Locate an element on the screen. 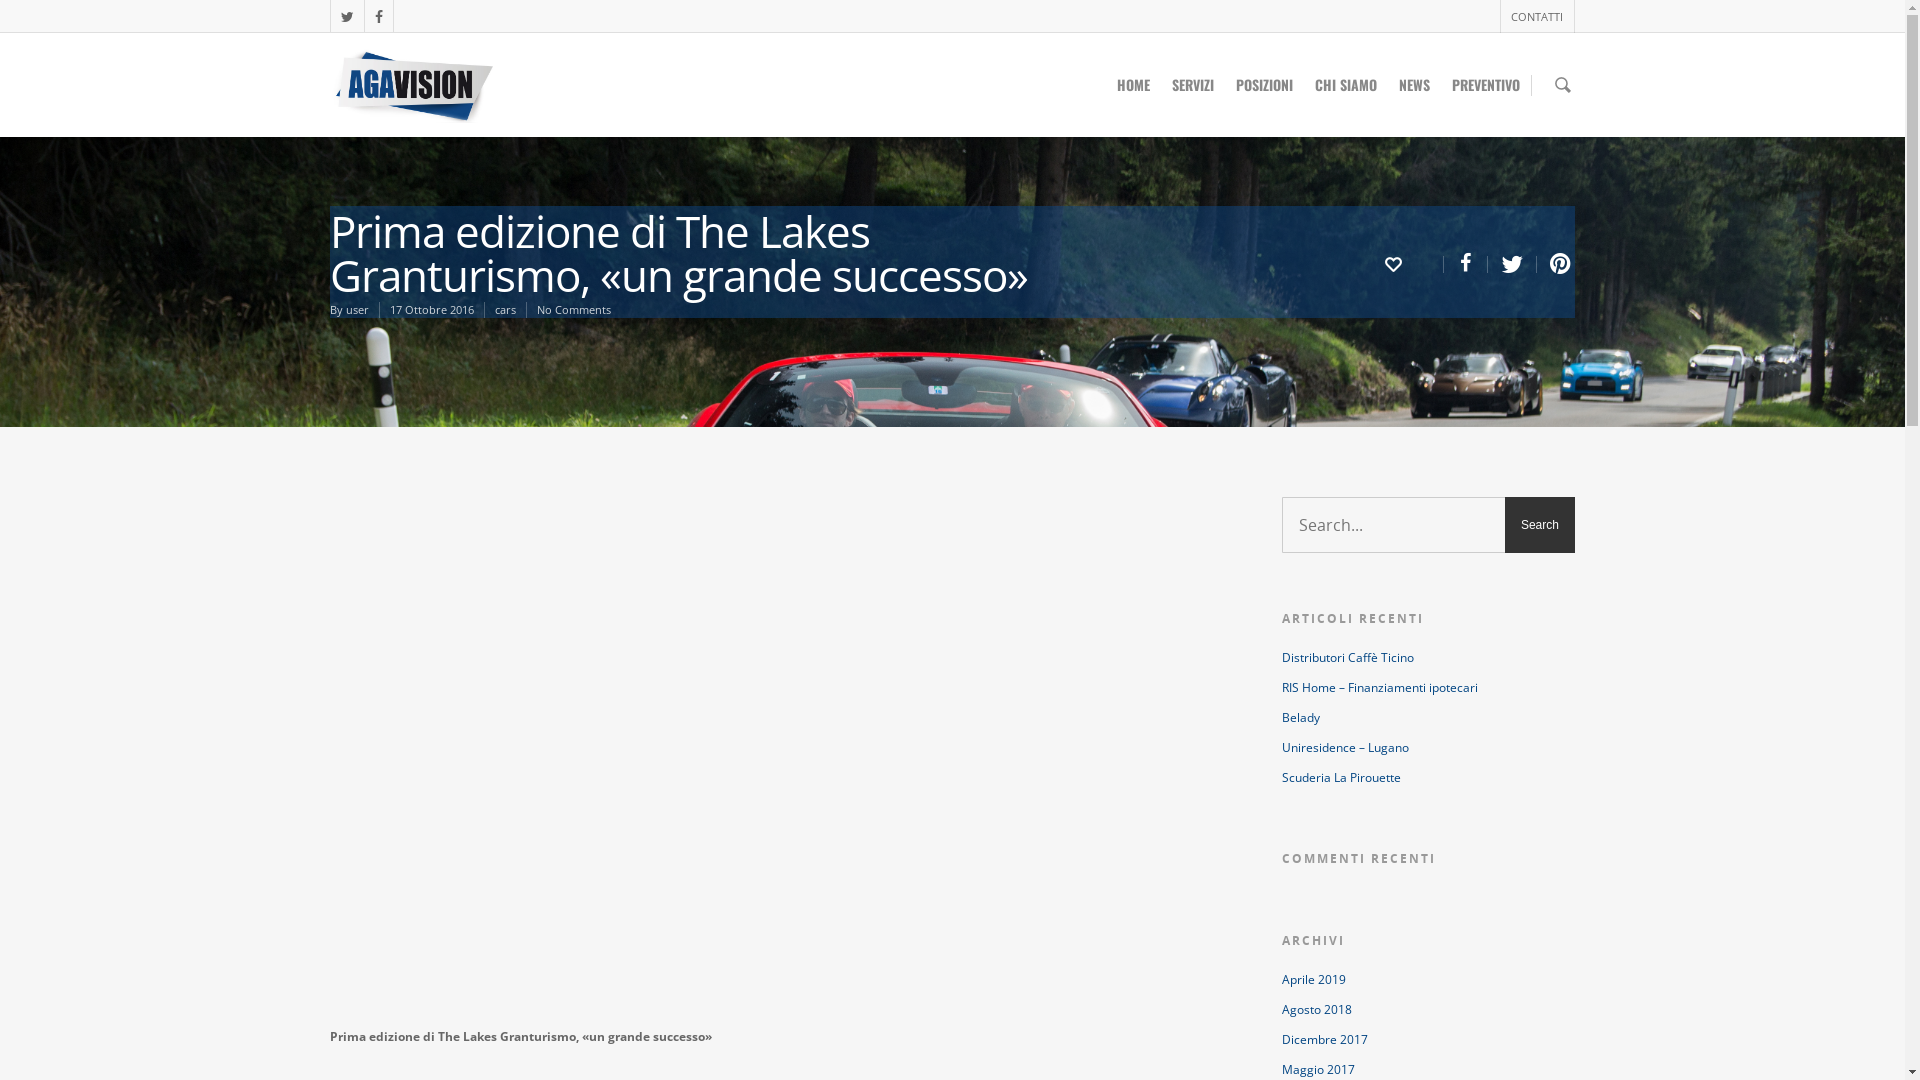  SERVIZI is located at coordinates (1193, 92).